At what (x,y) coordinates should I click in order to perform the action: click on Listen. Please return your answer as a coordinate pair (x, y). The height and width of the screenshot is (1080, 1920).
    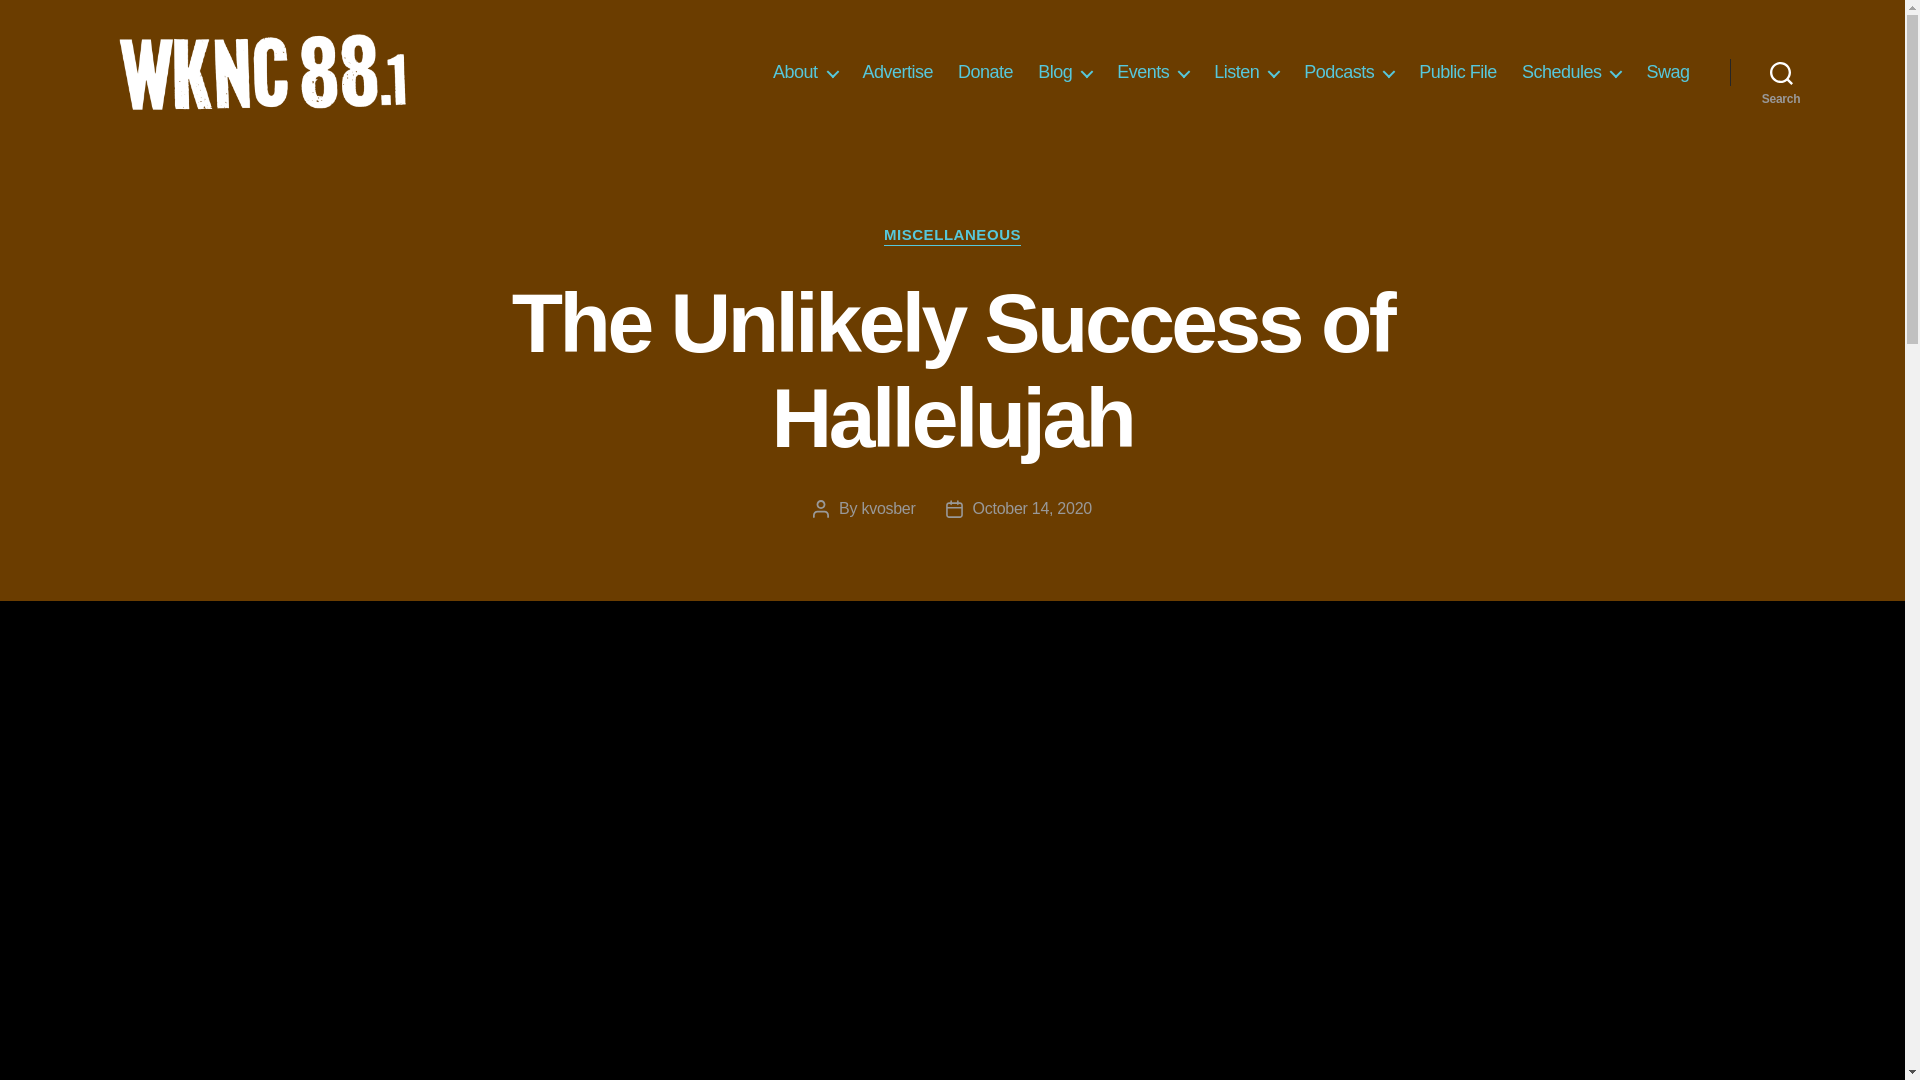
    Looking at the image, I should click on (1246, 72).